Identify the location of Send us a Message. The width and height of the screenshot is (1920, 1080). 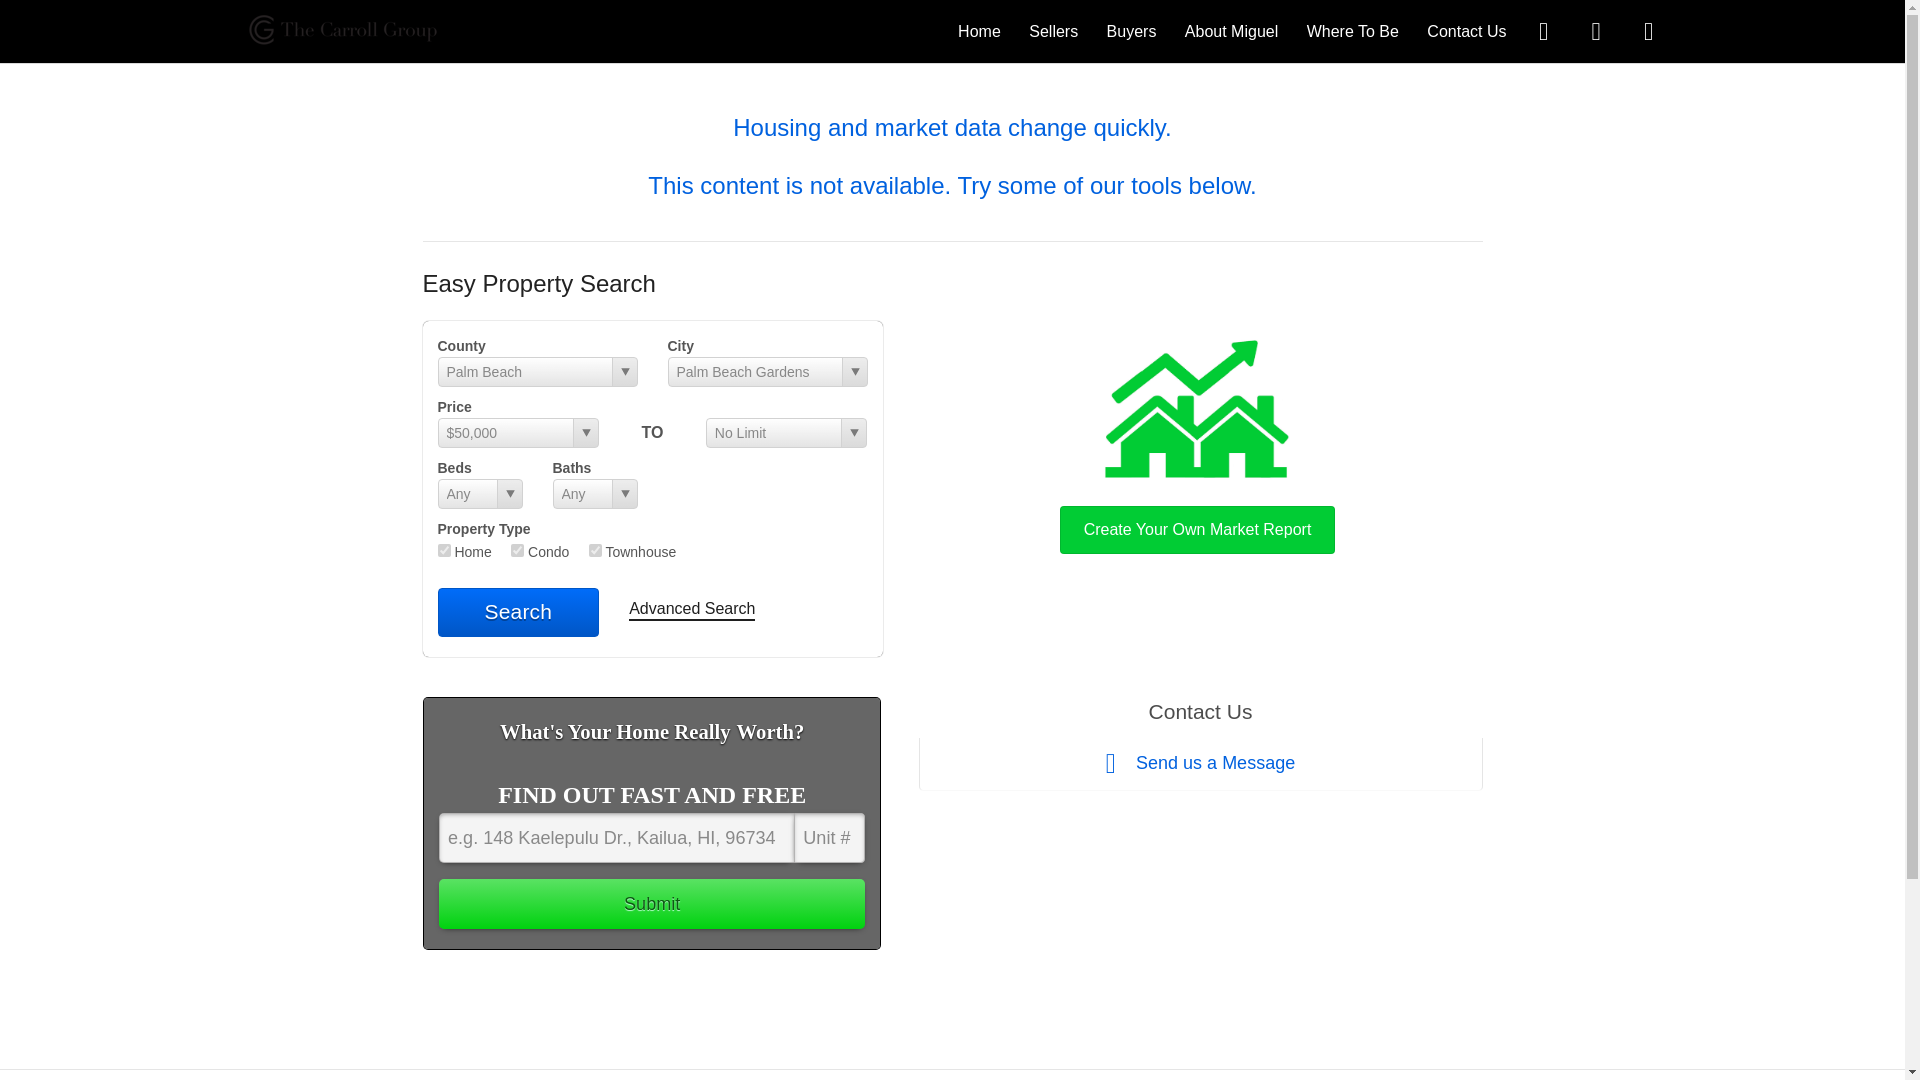
(1200, 763).